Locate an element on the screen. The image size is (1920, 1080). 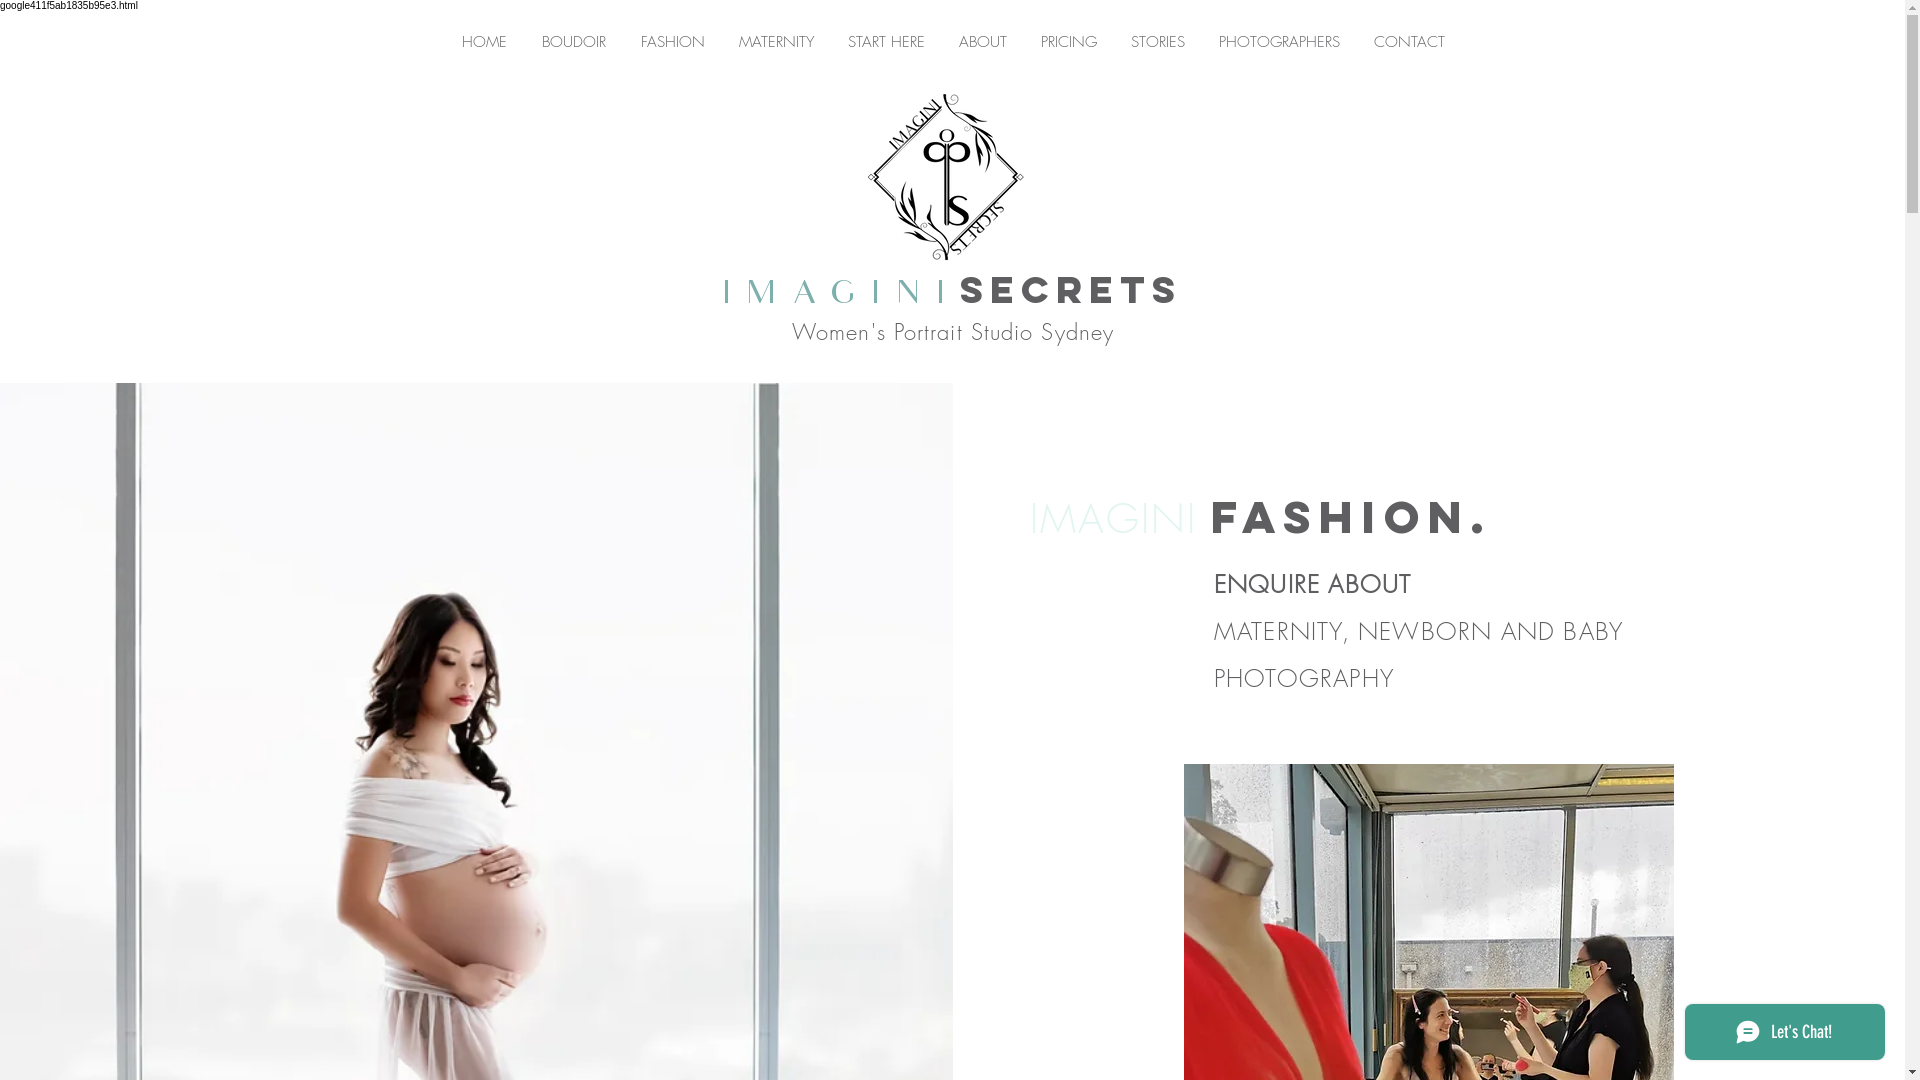
FASHION is located at coordinates (673, 42).